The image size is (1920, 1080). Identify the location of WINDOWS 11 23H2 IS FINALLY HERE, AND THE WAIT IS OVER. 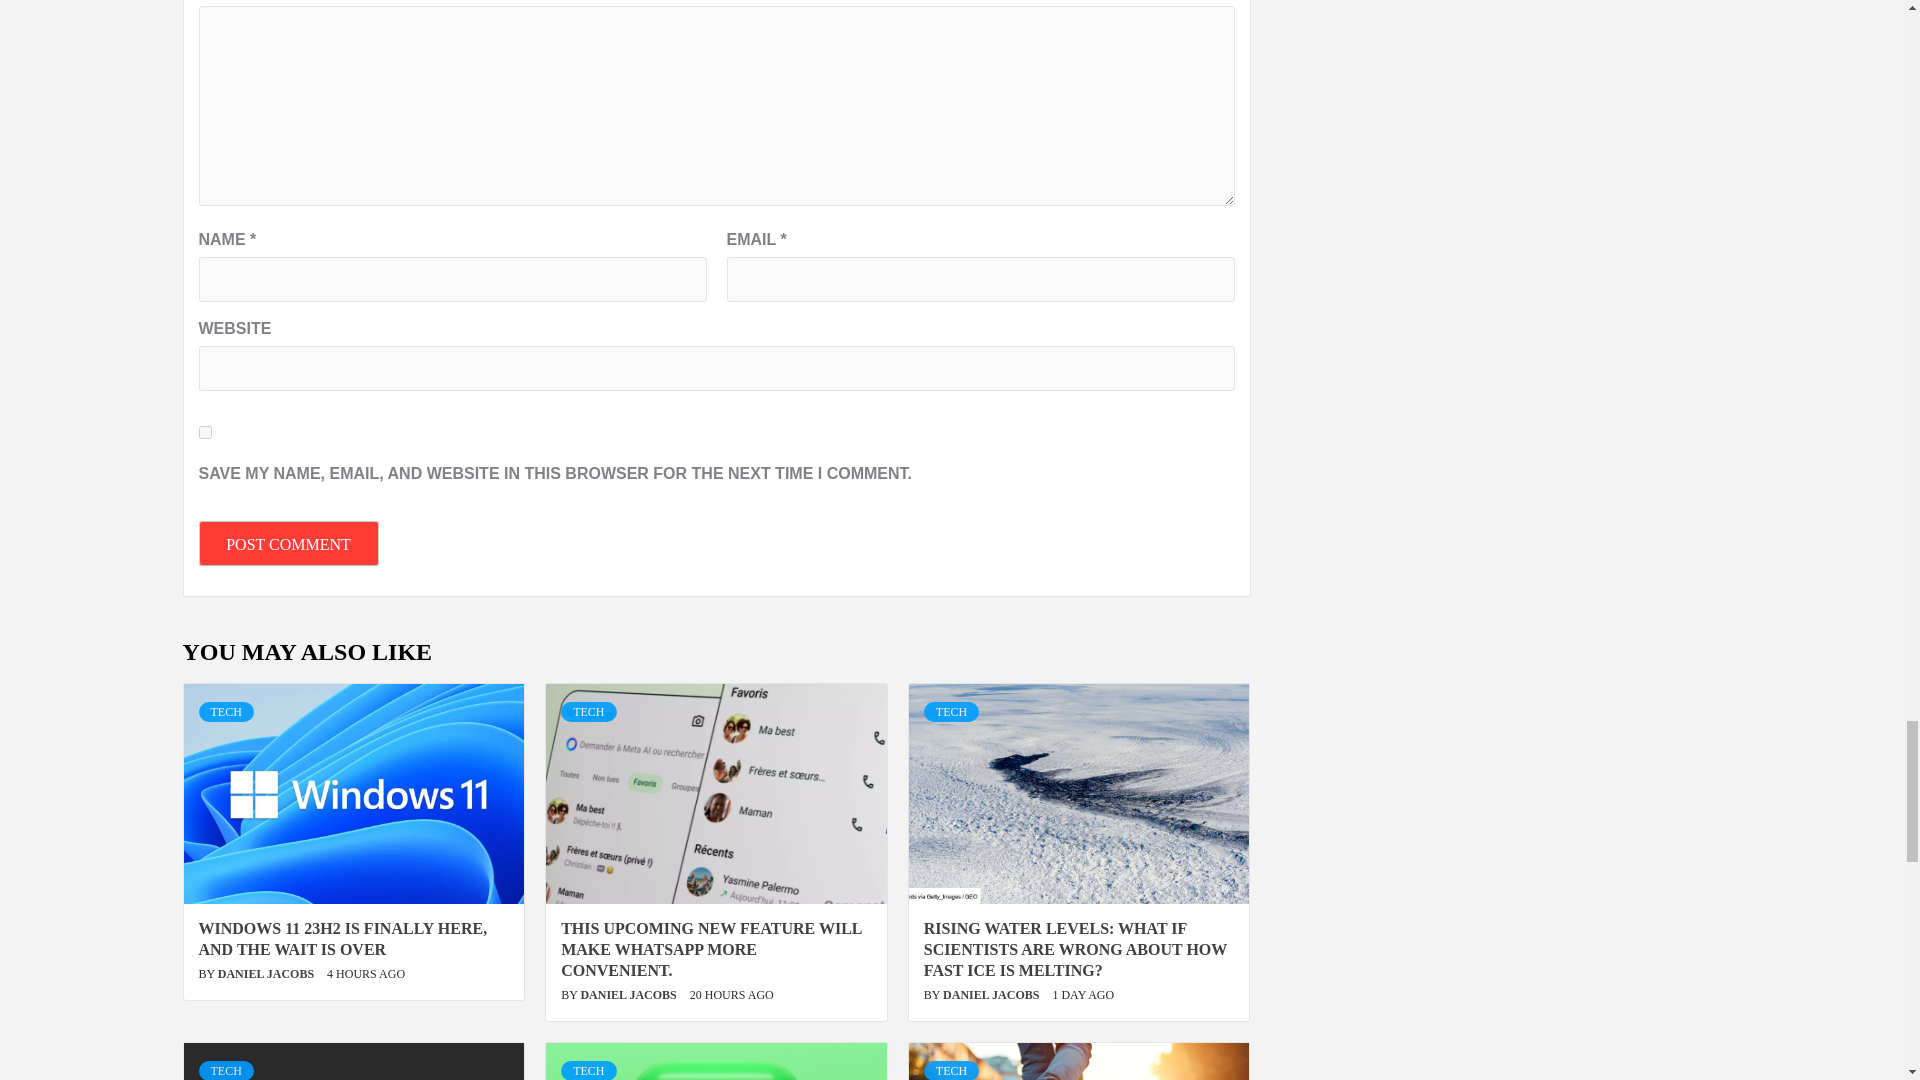
(342, 938).